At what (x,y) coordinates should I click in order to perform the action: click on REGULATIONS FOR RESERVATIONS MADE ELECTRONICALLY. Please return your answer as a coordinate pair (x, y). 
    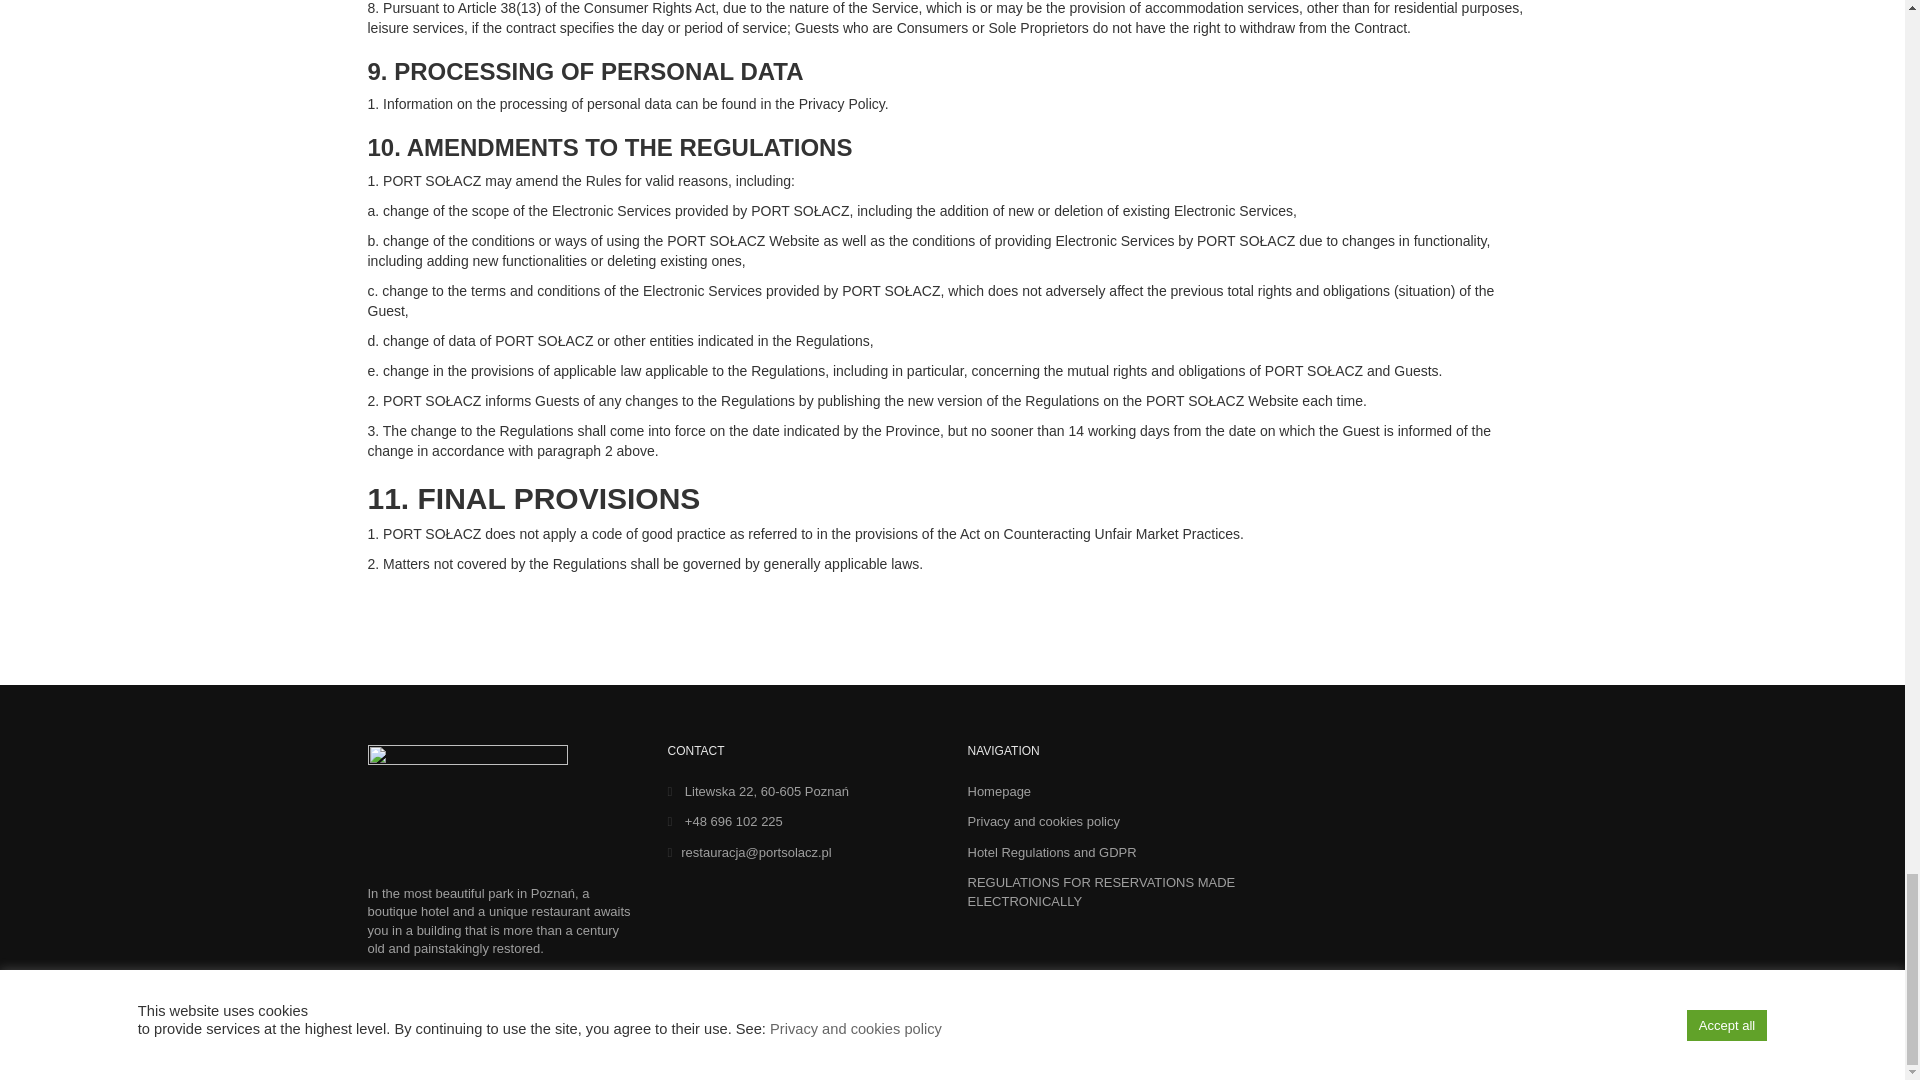
    Looking at the image, I should click on (1102, 892).